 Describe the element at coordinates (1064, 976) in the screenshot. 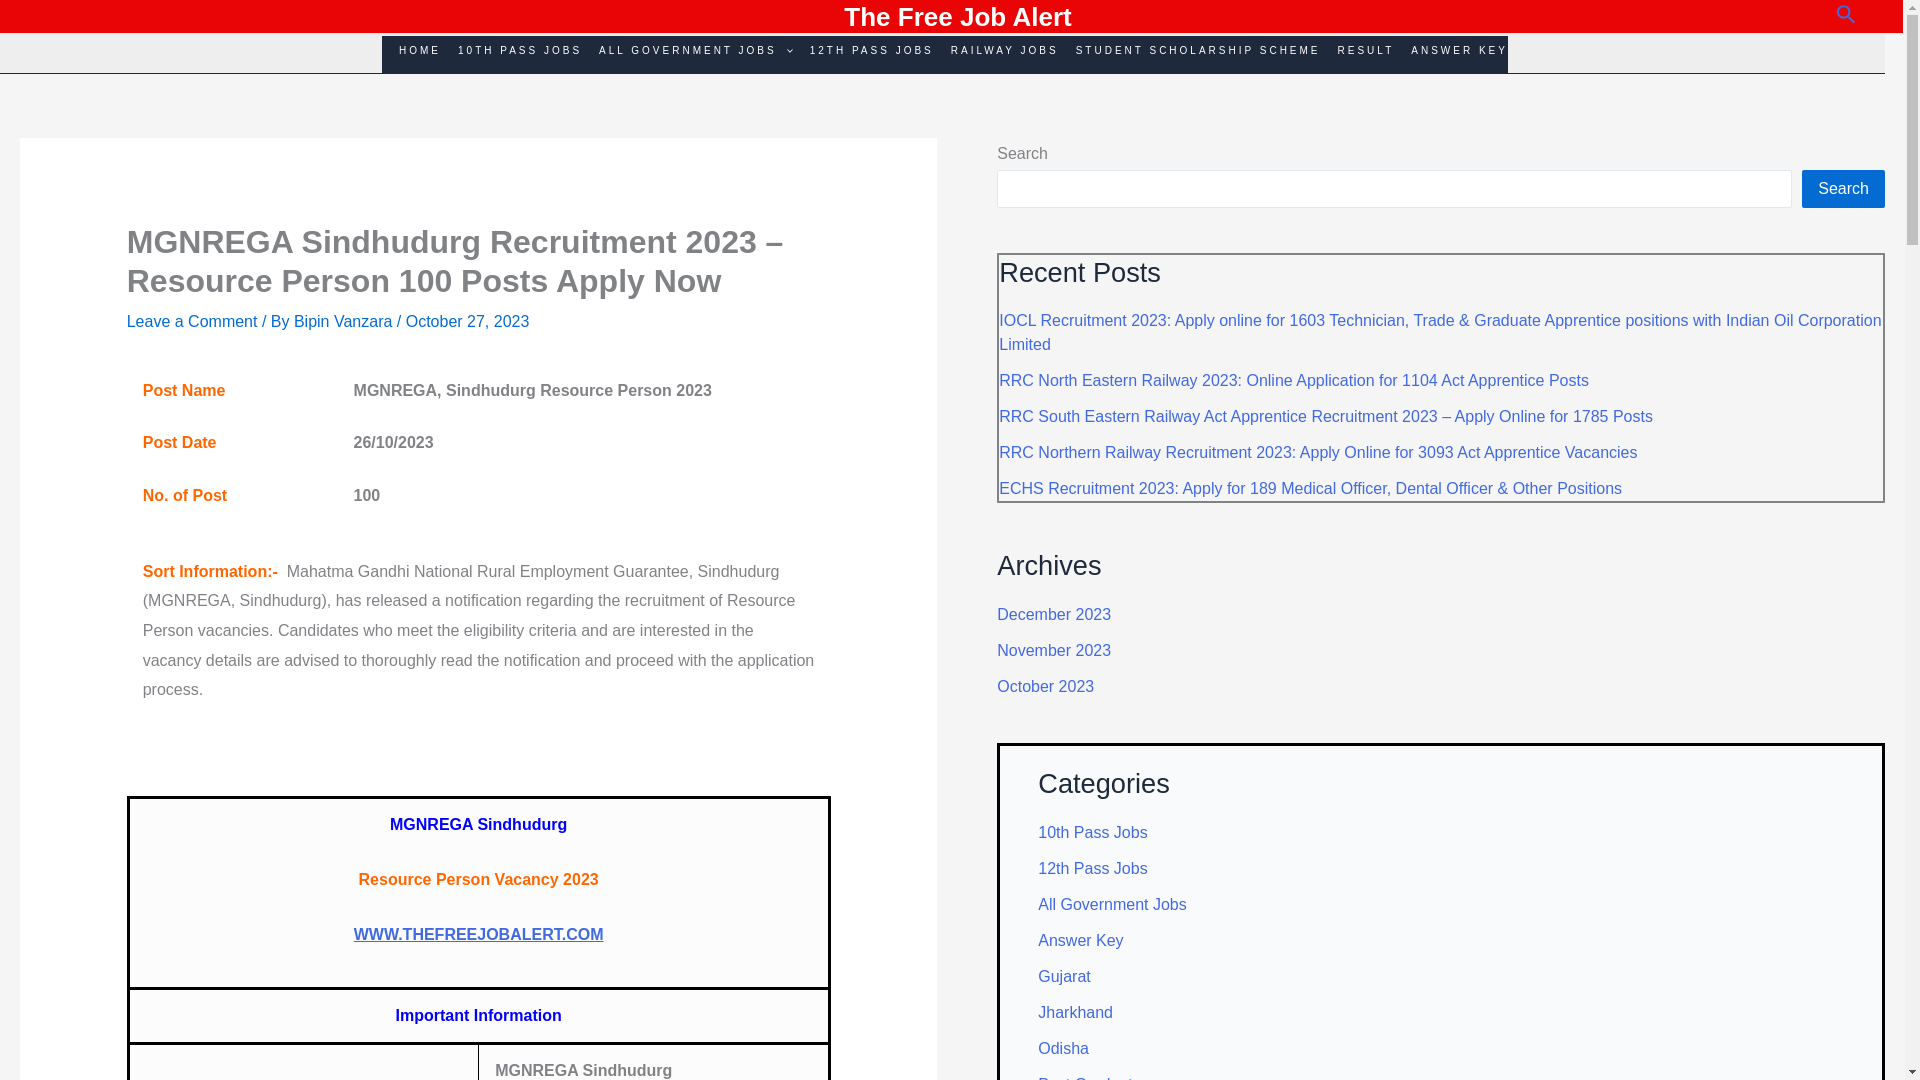

I see `Gujarat` at that location.